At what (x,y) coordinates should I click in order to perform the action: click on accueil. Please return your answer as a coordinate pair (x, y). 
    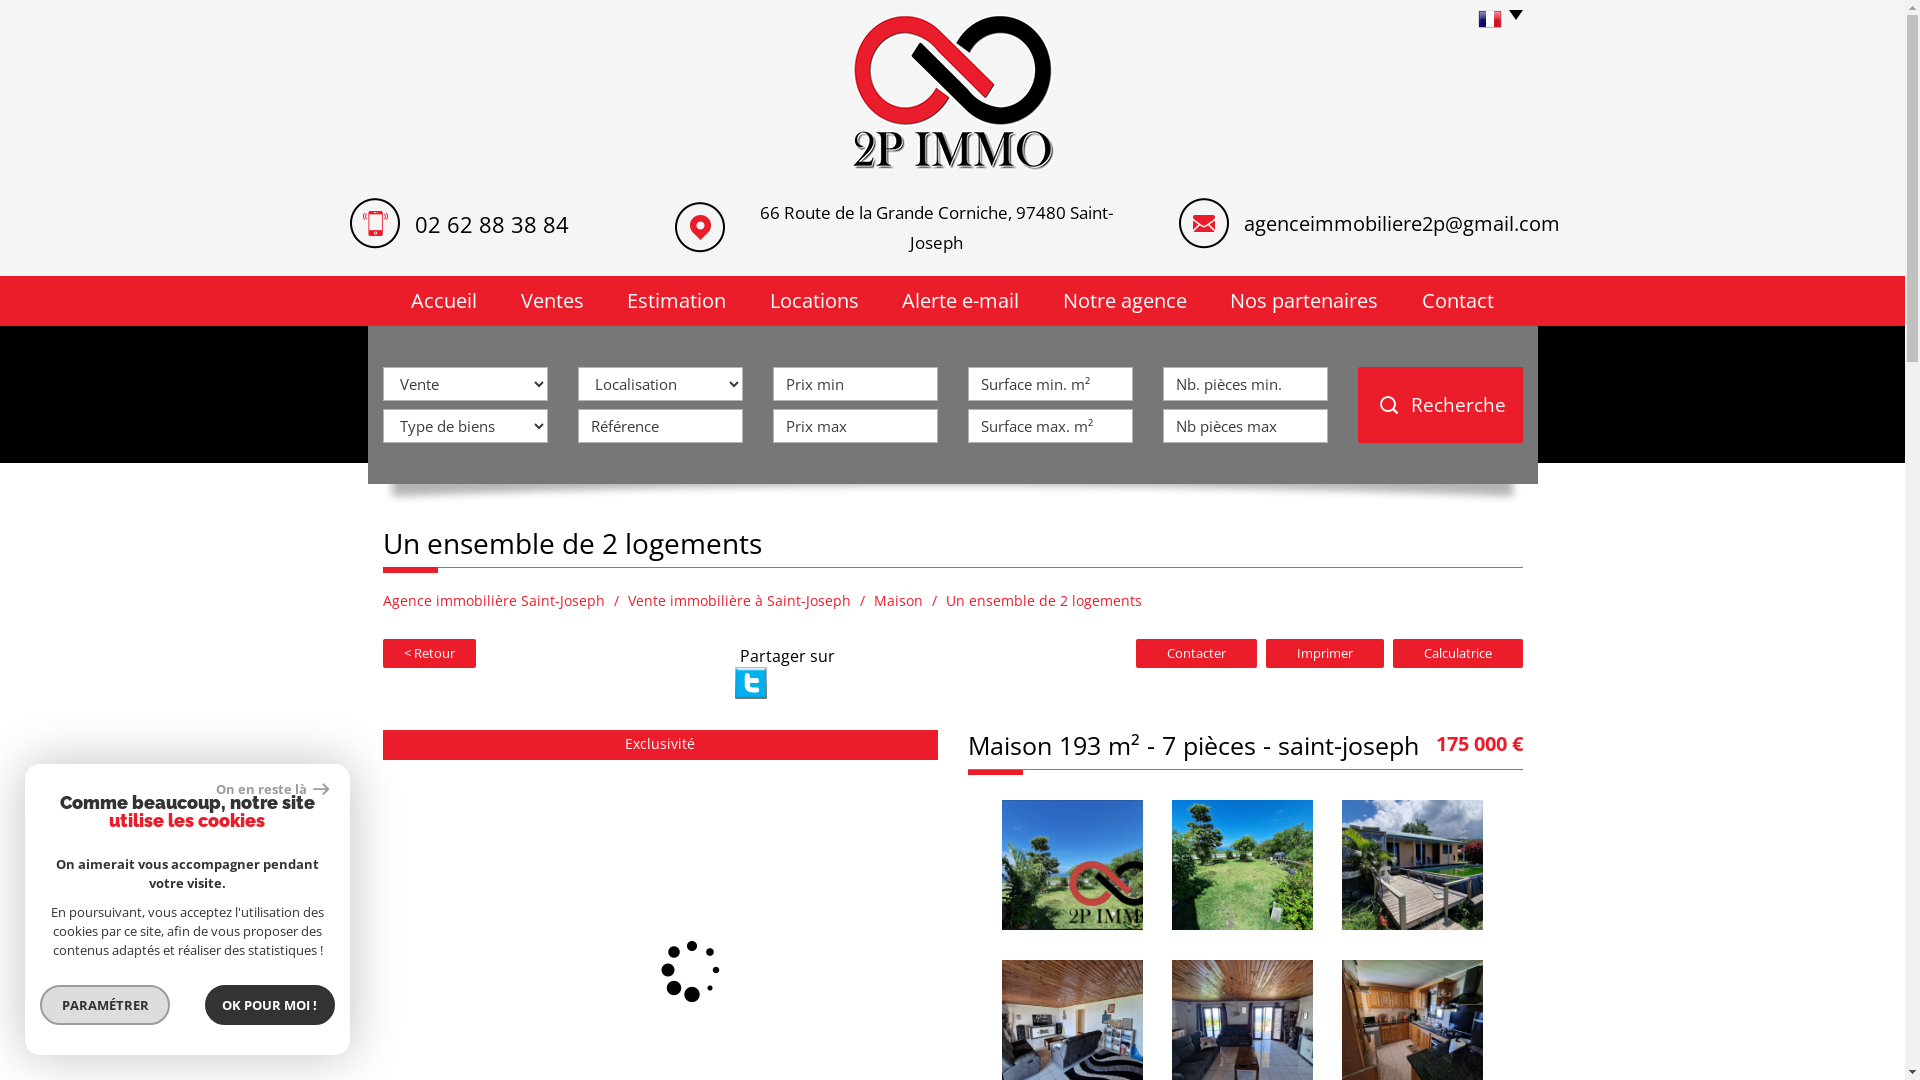
    Looking at the image, I should click on (445, 301).